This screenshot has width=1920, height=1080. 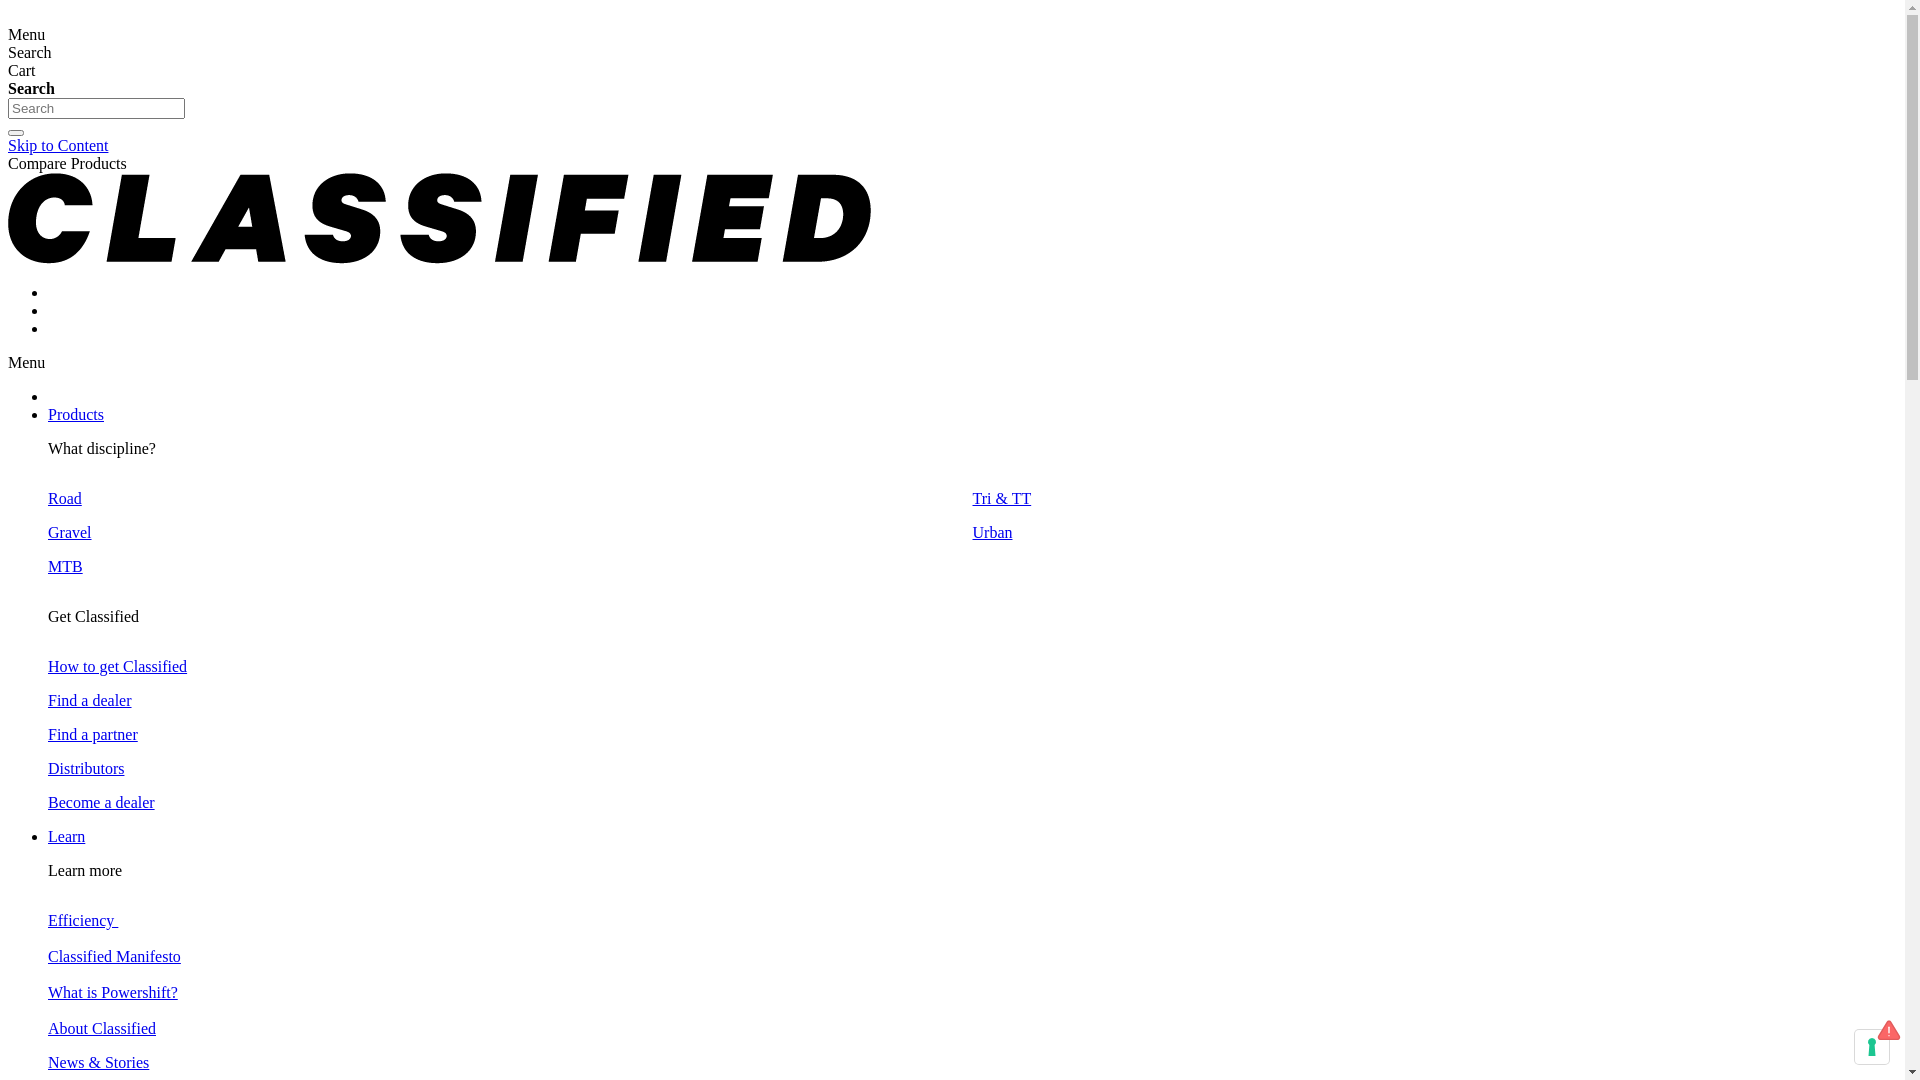 I want to click on About Classified, so click(x=102, y=1028).